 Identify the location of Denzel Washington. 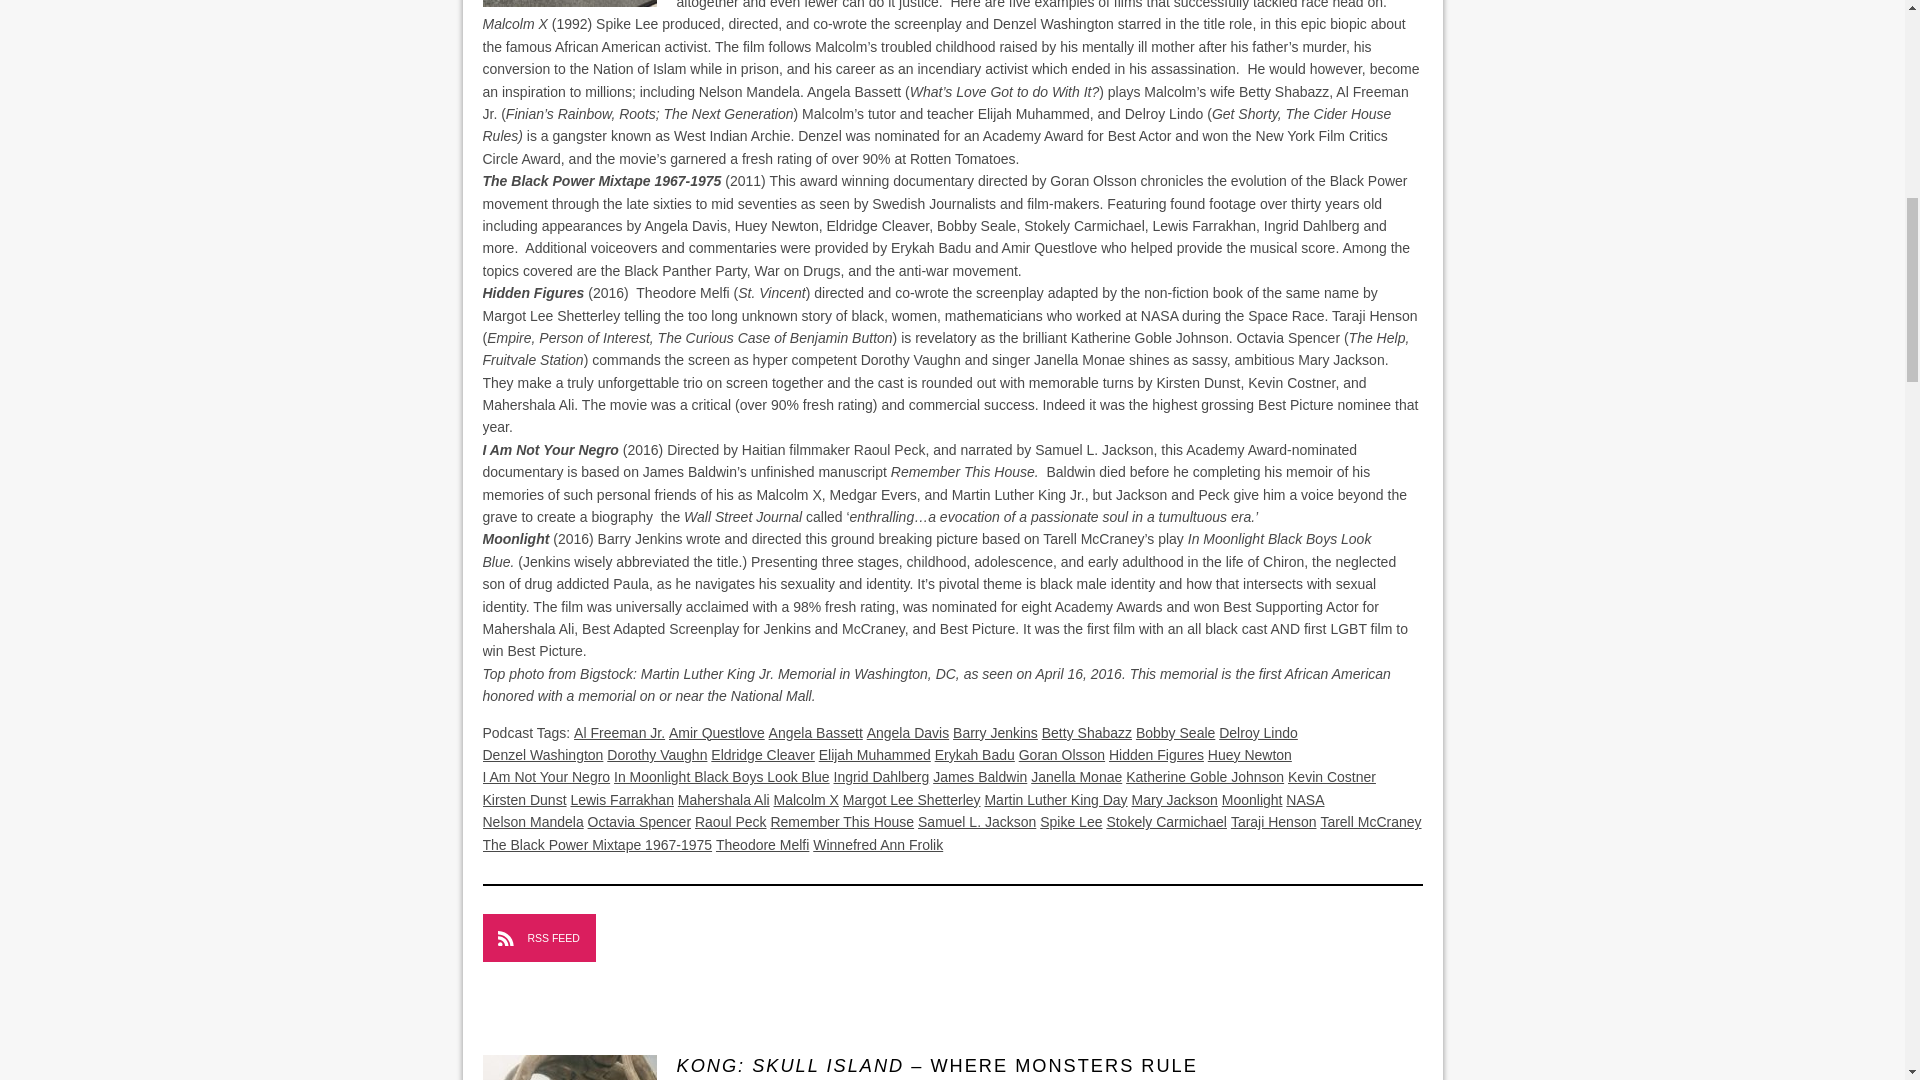
(542, 754).